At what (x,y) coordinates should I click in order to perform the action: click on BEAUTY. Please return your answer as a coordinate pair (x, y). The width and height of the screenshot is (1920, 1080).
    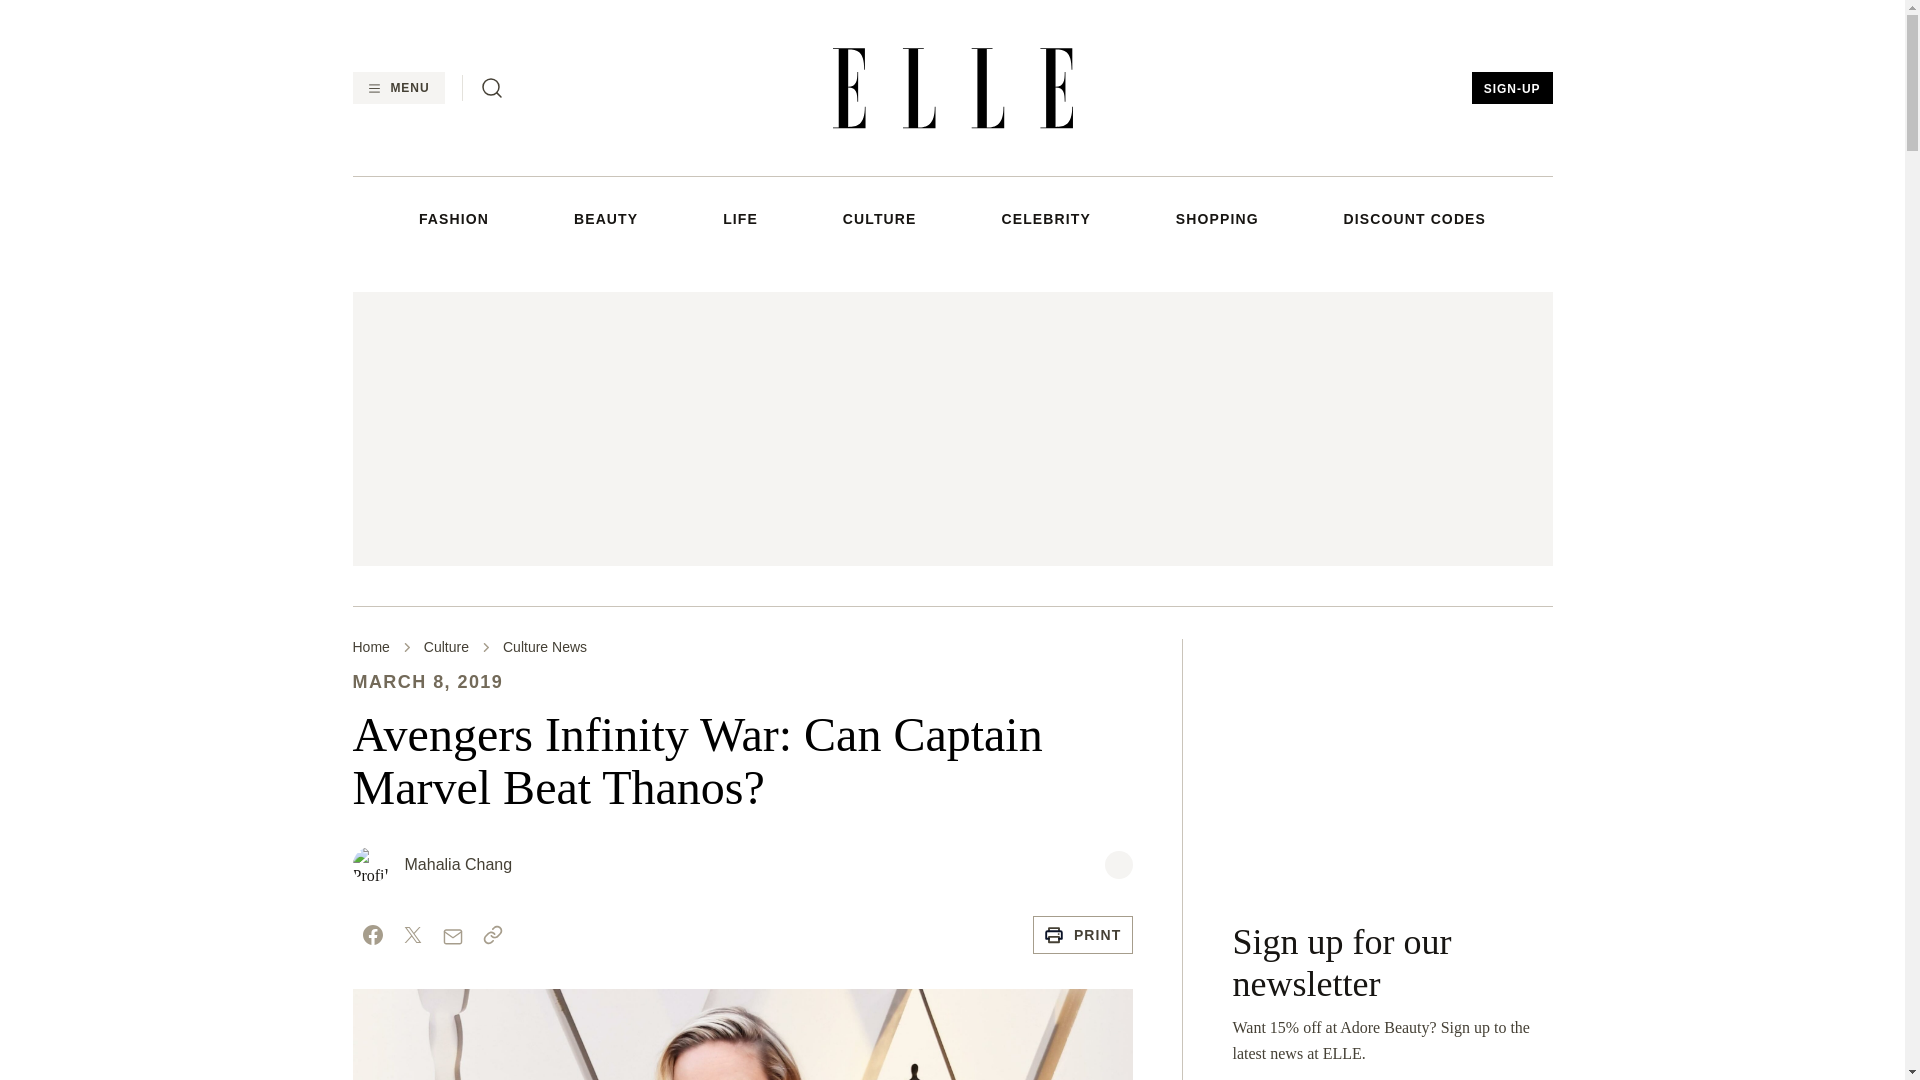
    Looking at the image, I should click on (606, 218).